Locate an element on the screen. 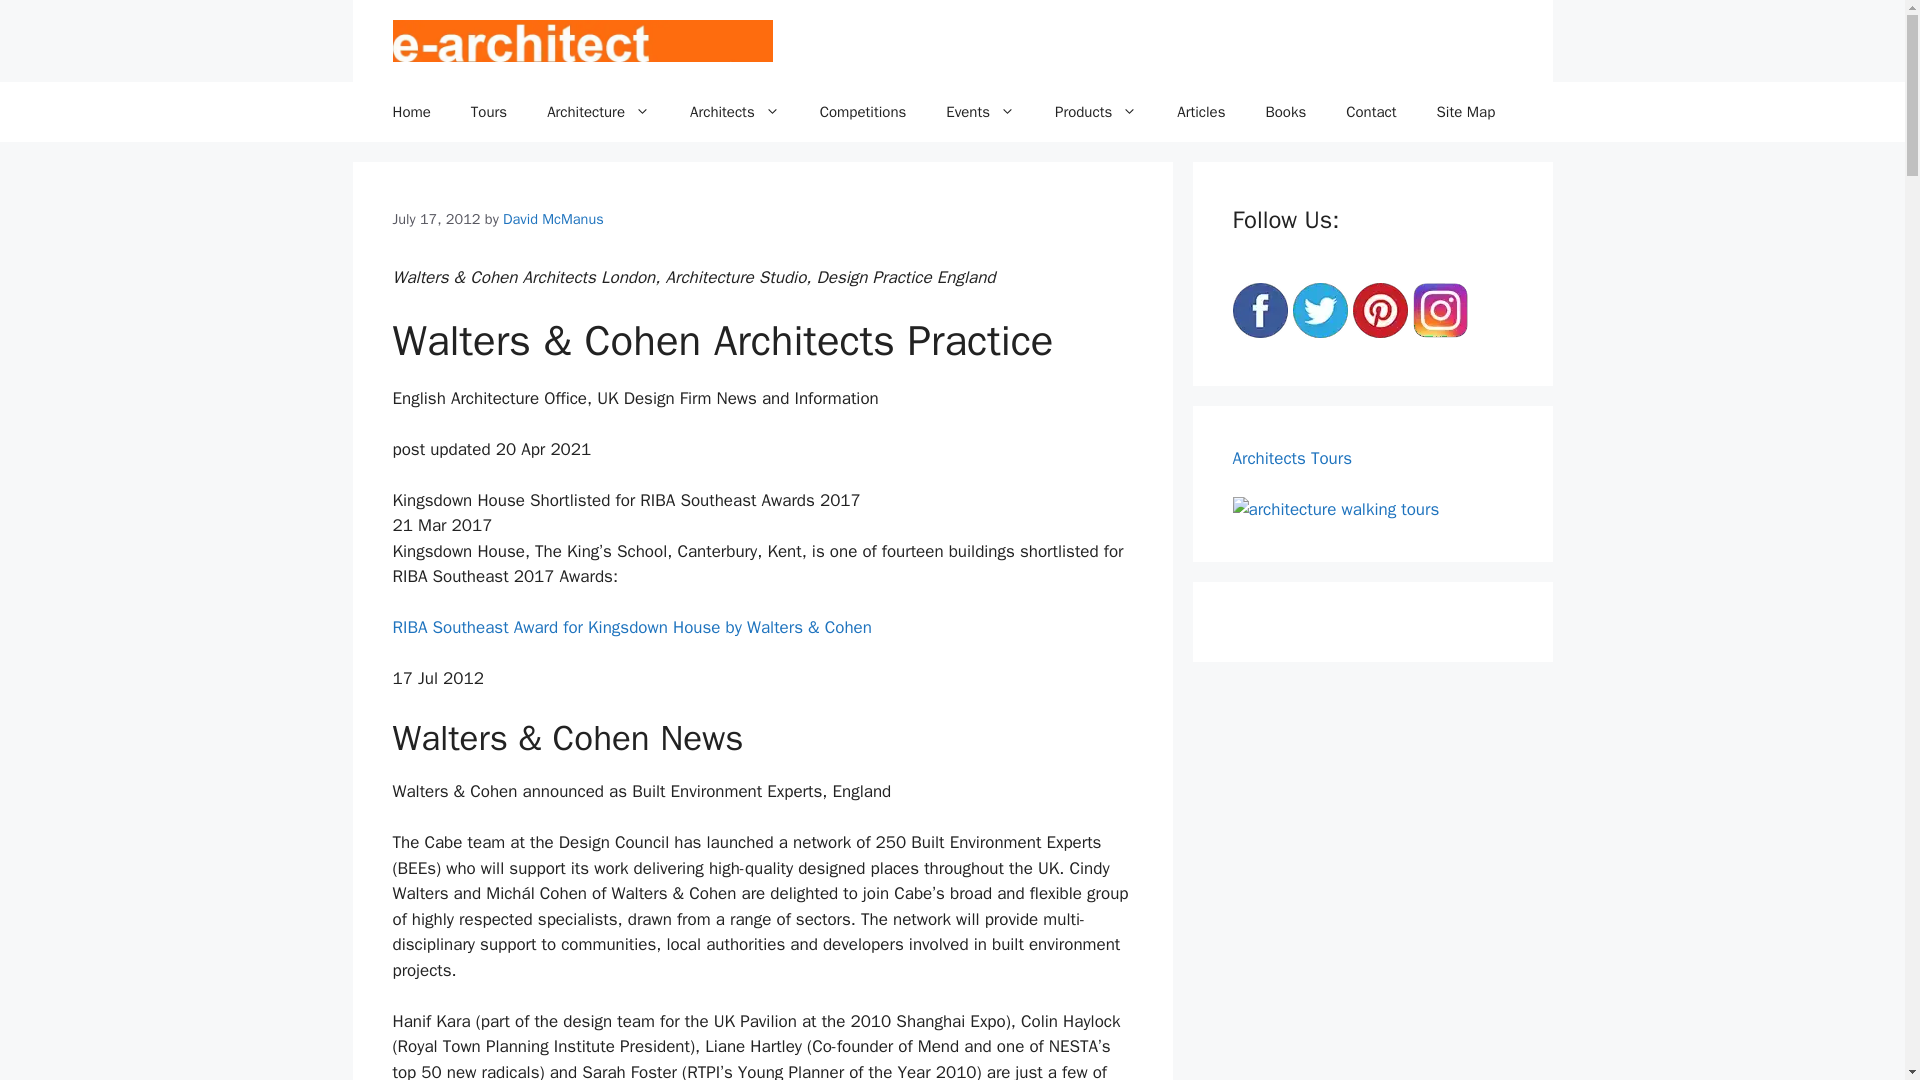  Home is located at coordinates (410, 112).